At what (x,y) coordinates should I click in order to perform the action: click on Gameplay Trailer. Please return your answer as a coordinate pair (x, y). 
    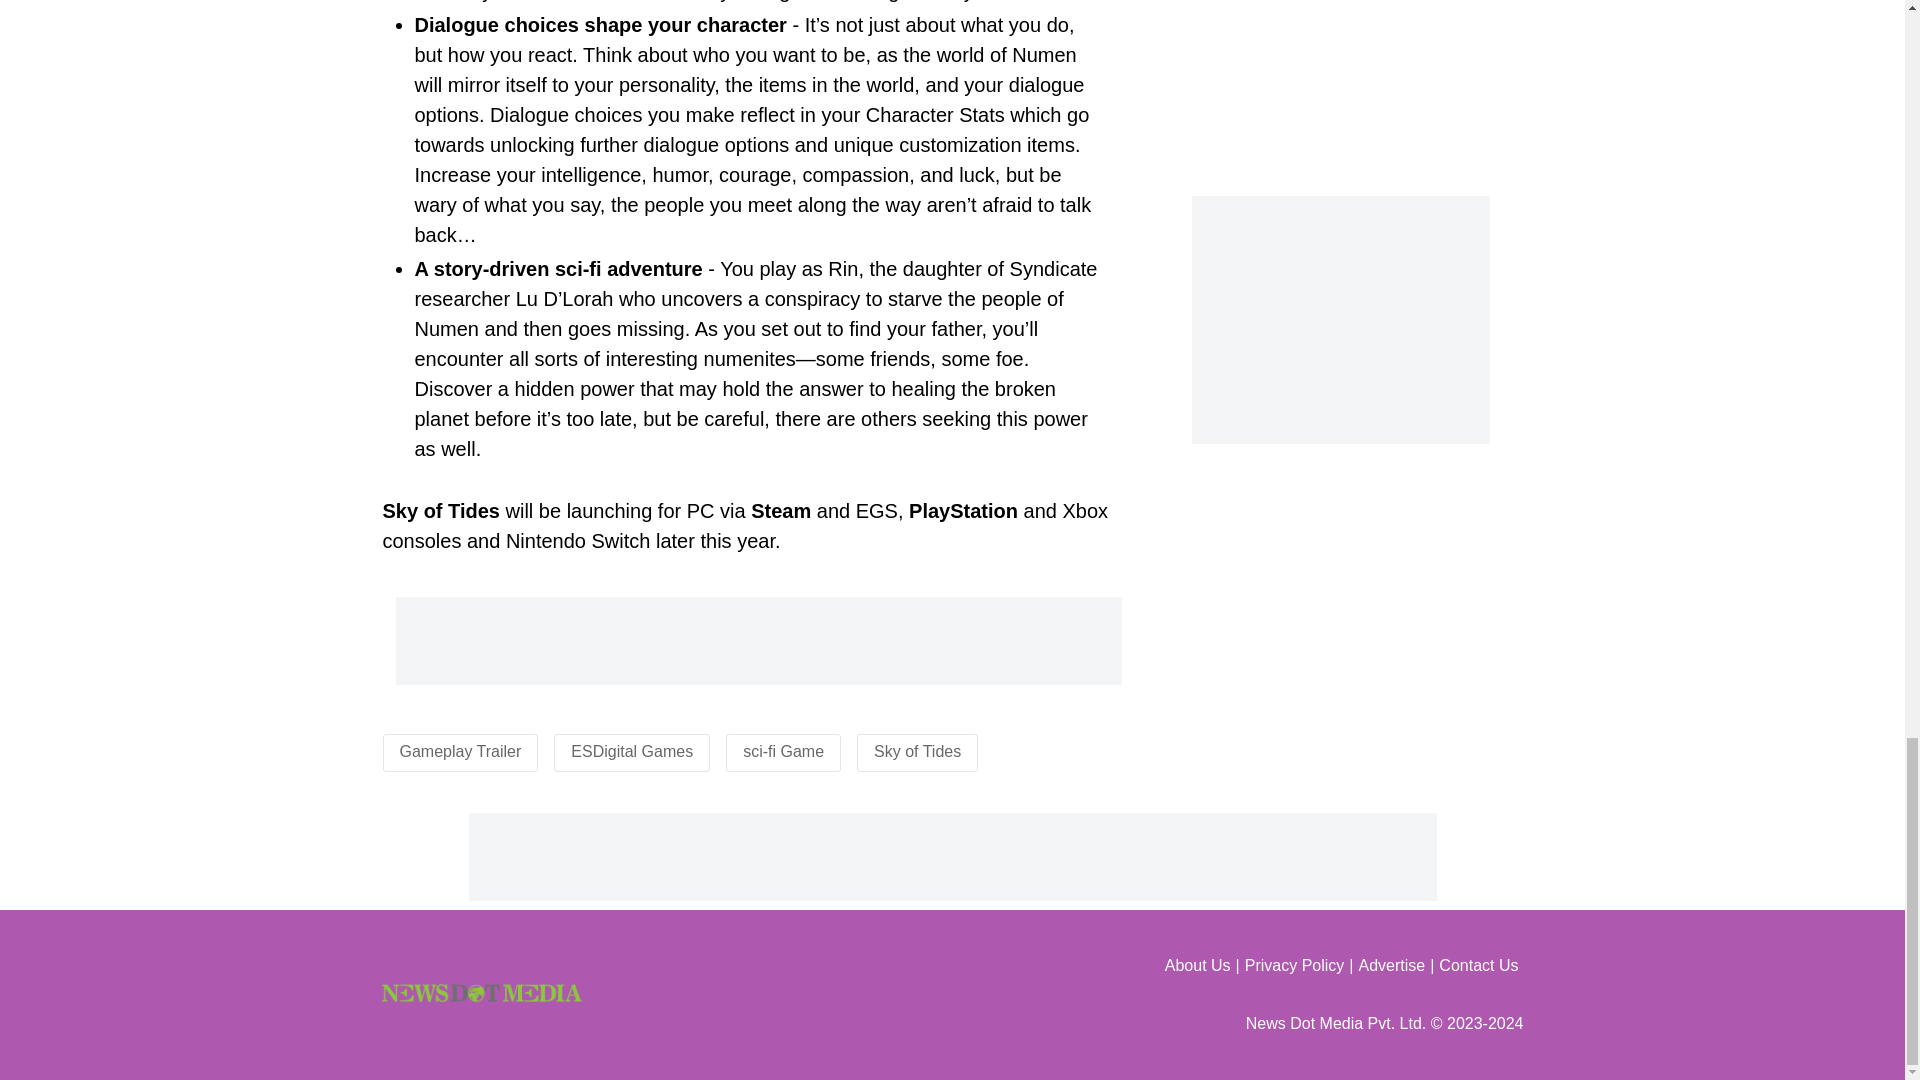
    Looking at the image, I should click on (460, 752).